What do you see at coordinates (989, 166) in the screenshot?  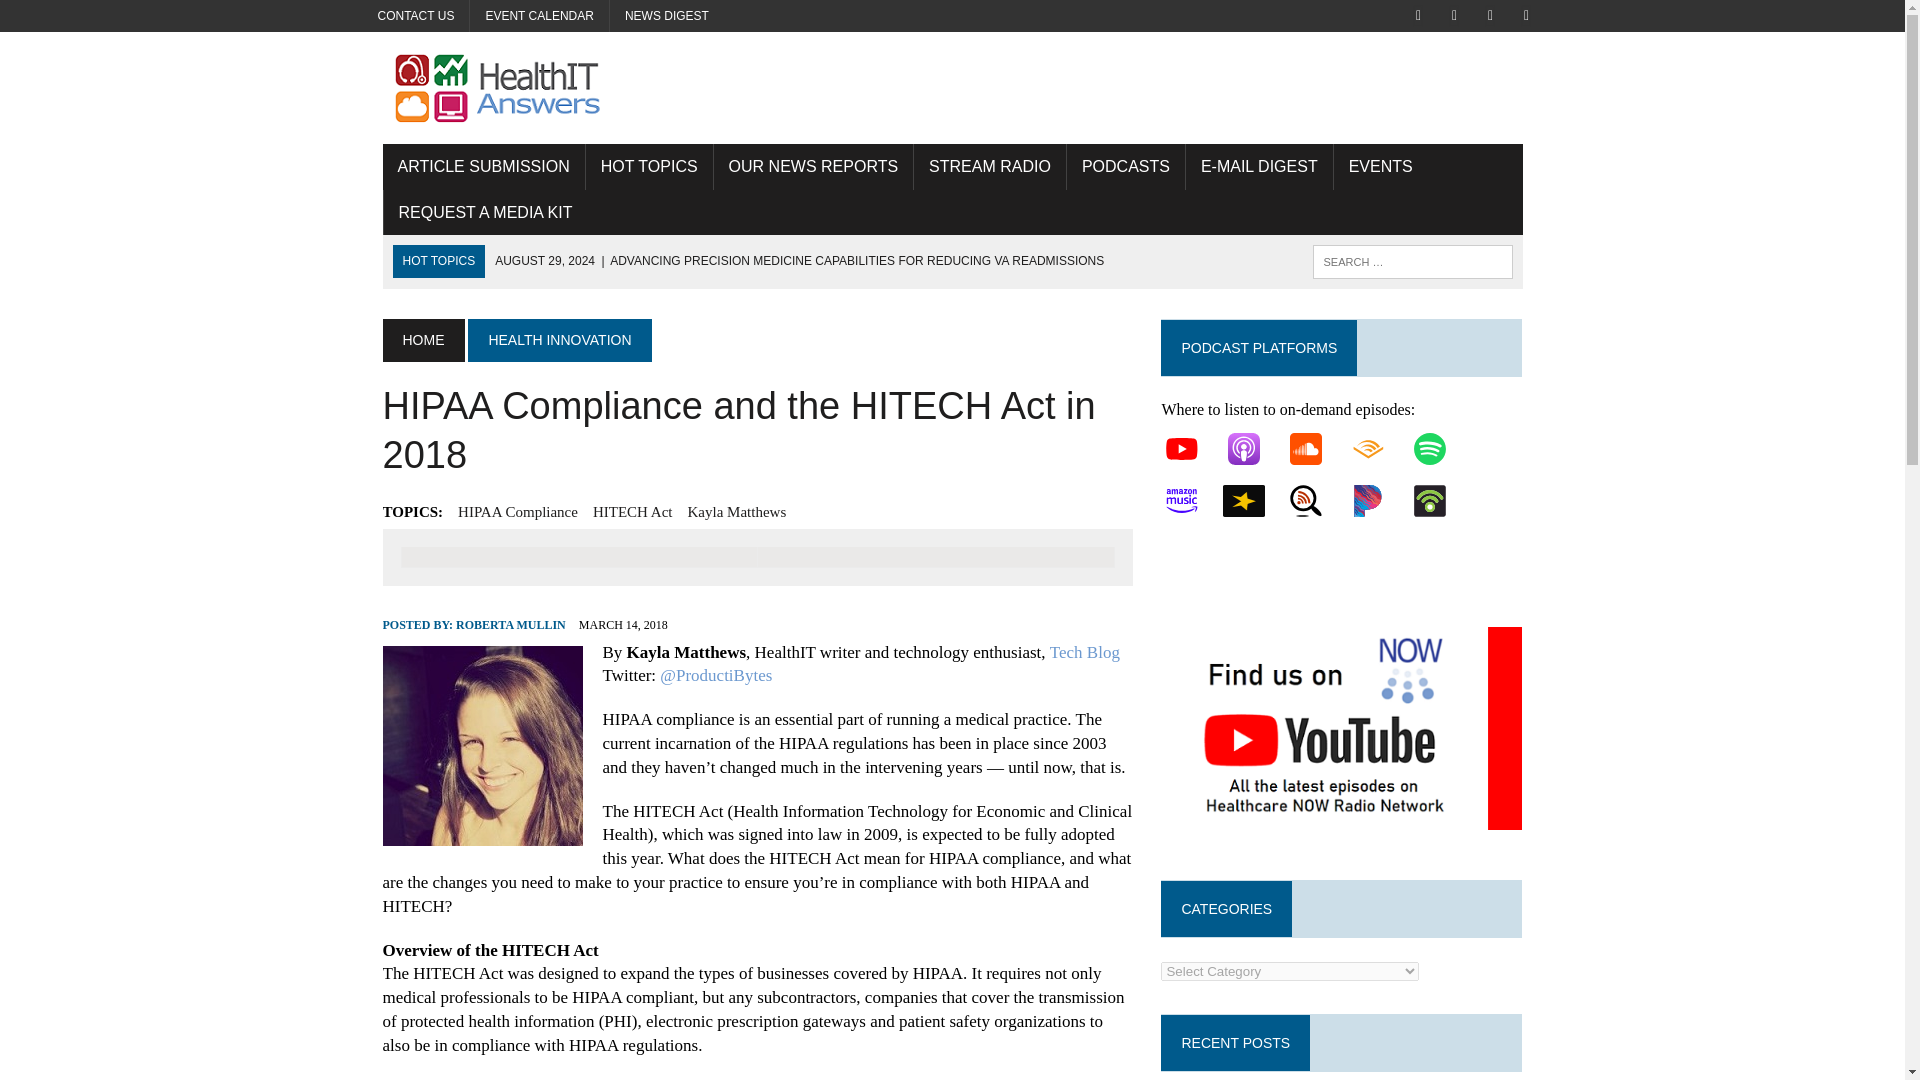 I see `STREAM RADIO` at bounding box center [989, 166].